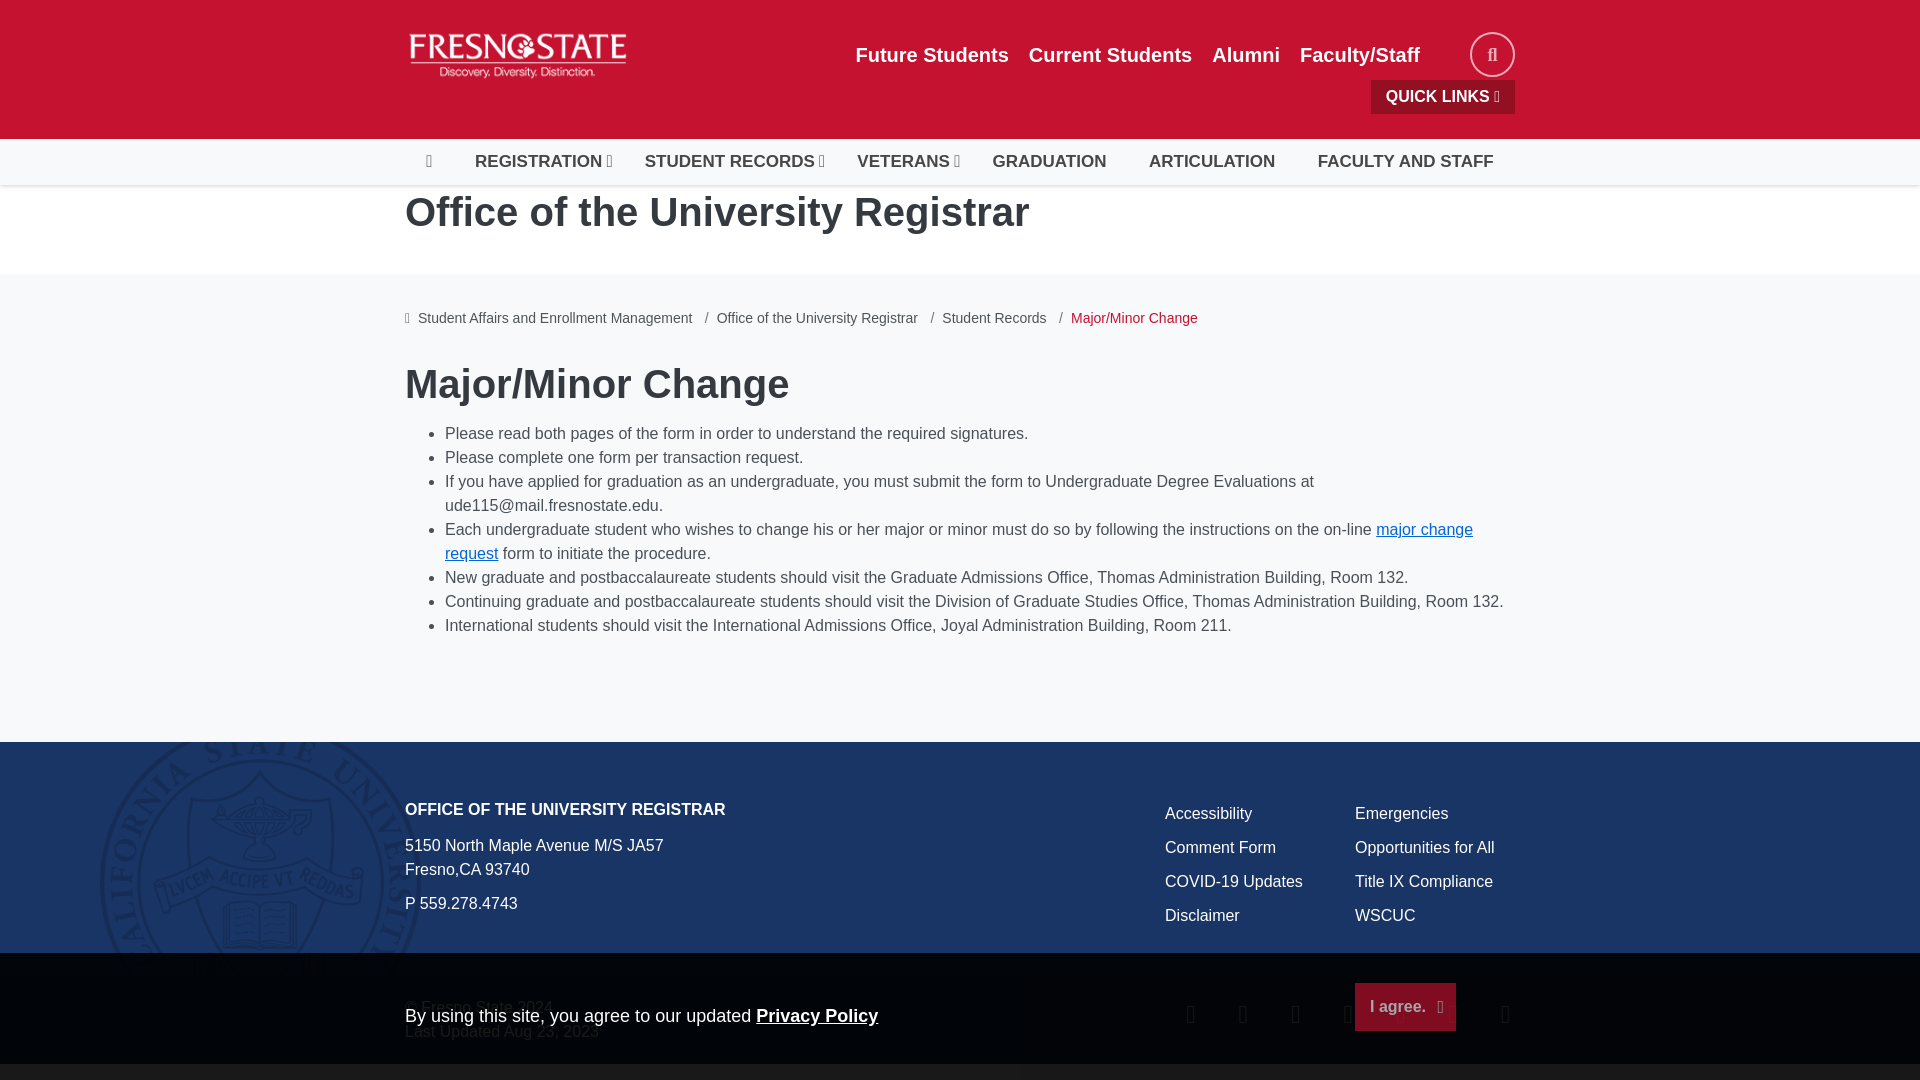  What do you see at coordinates (429, 162) in the screenshot?
I see `HOME` at bounding box center [429, 162].